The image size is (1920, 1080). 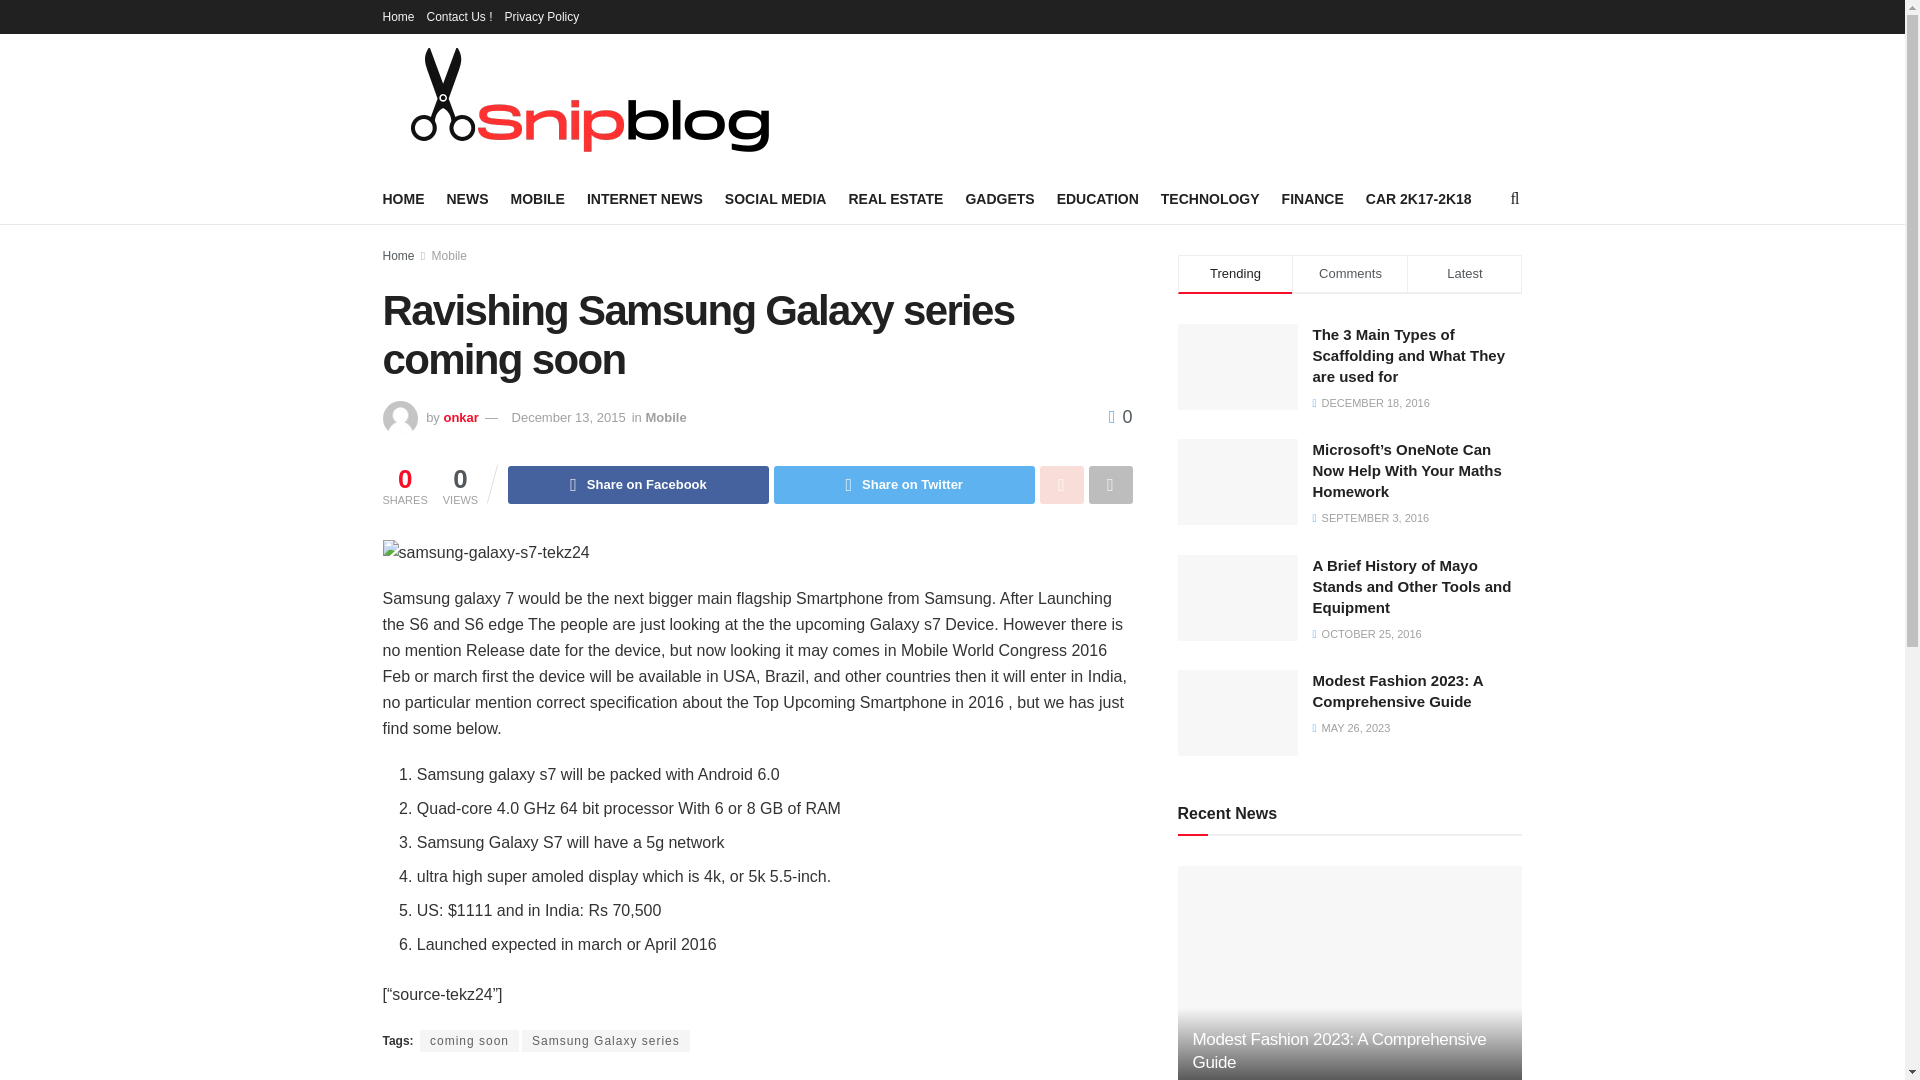 What do you see at coordinates (1000, 198) in the screenshot?
I see `GADGETS` at bounding box center [1000, 198].